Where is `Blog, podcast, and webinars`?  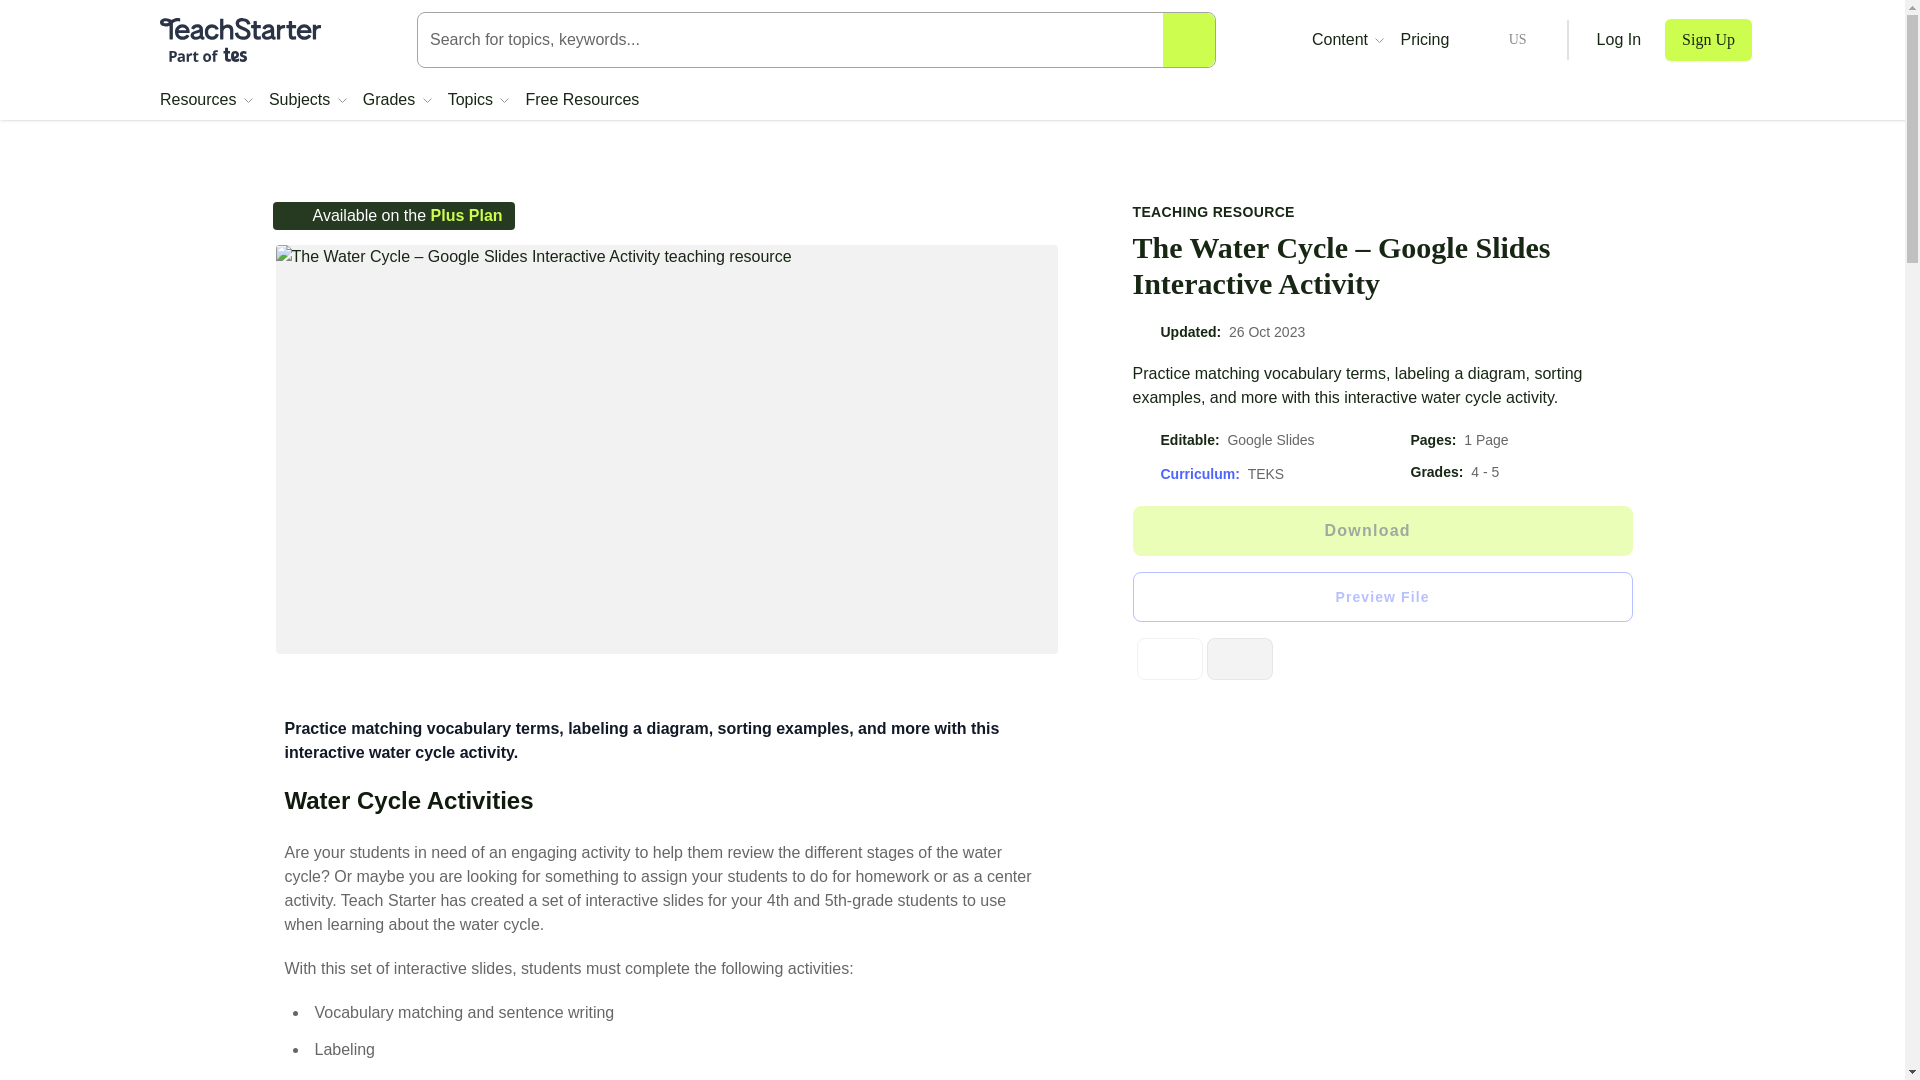
Blog, podcast, and webinars is located at coordinates (1348, 40).